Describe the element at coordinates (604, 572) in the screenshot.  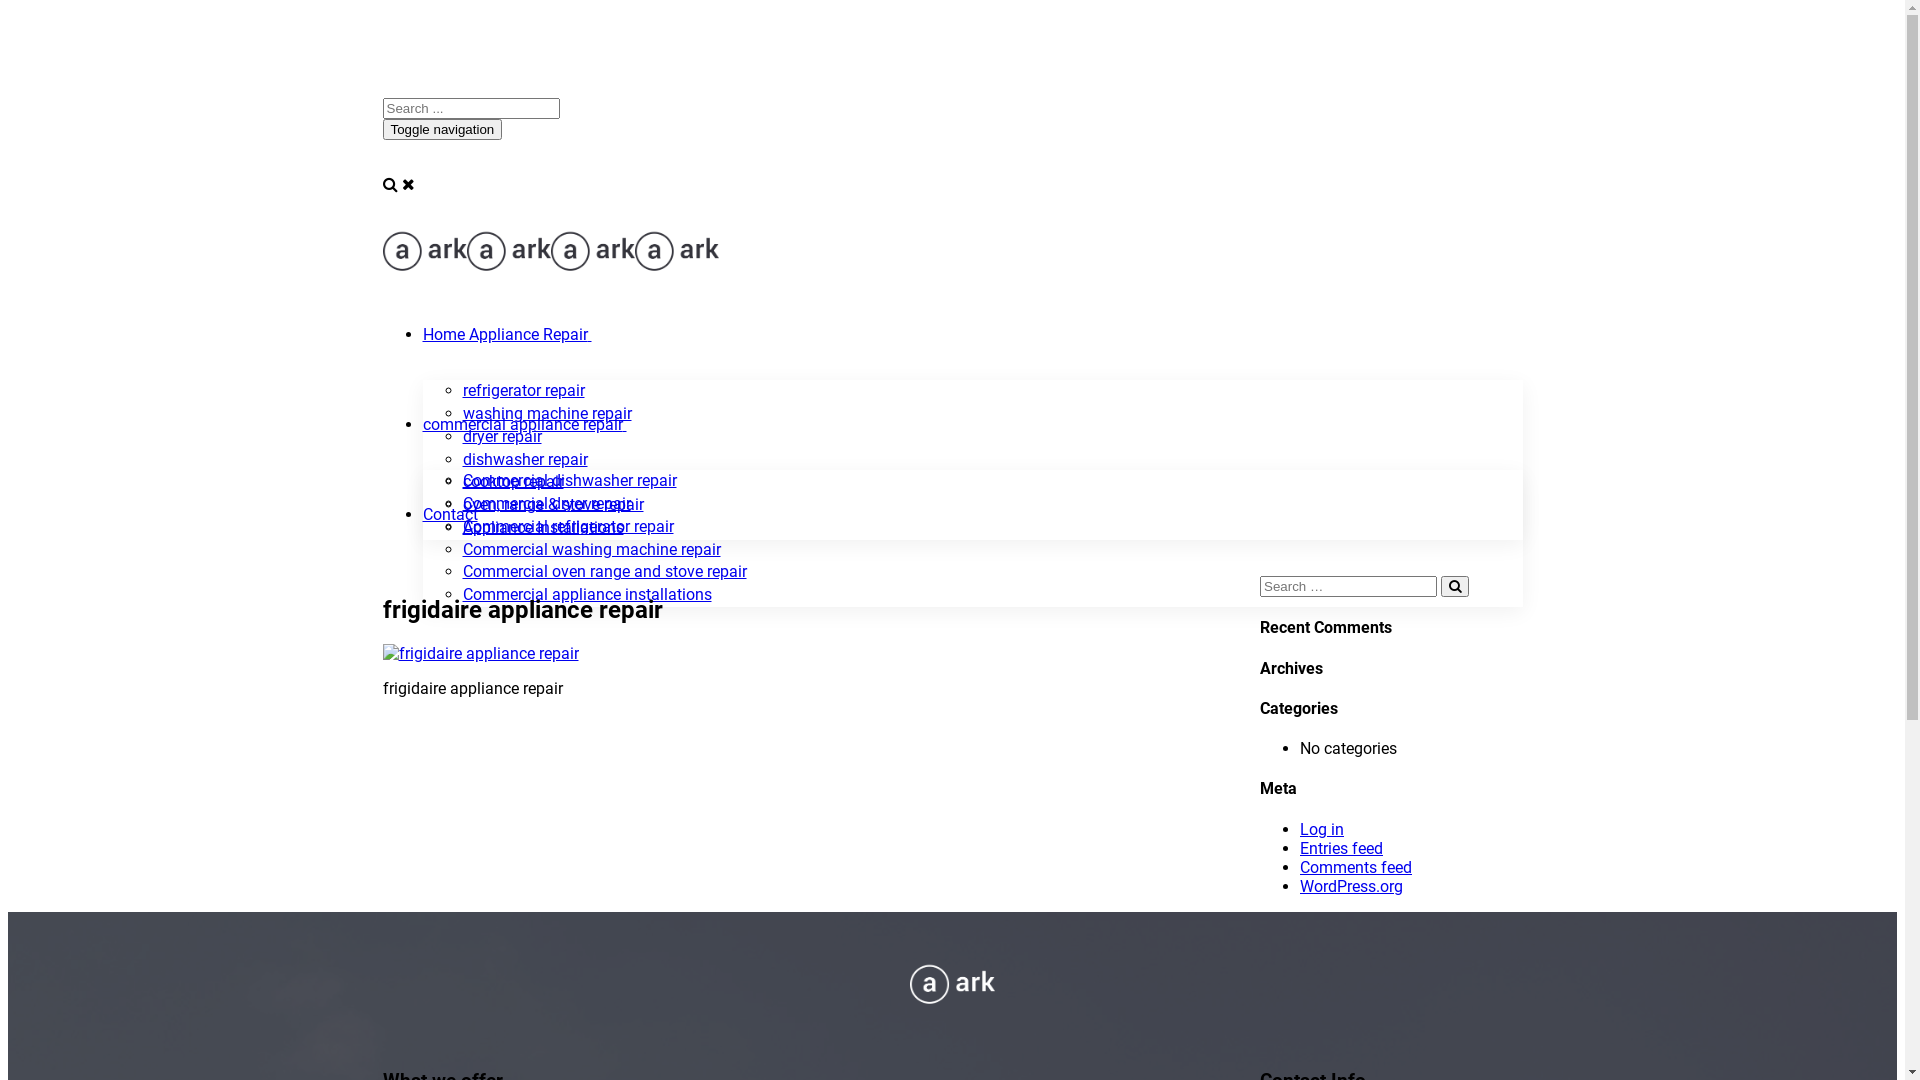
I see `Commercial oven range and stove repair` at that location.